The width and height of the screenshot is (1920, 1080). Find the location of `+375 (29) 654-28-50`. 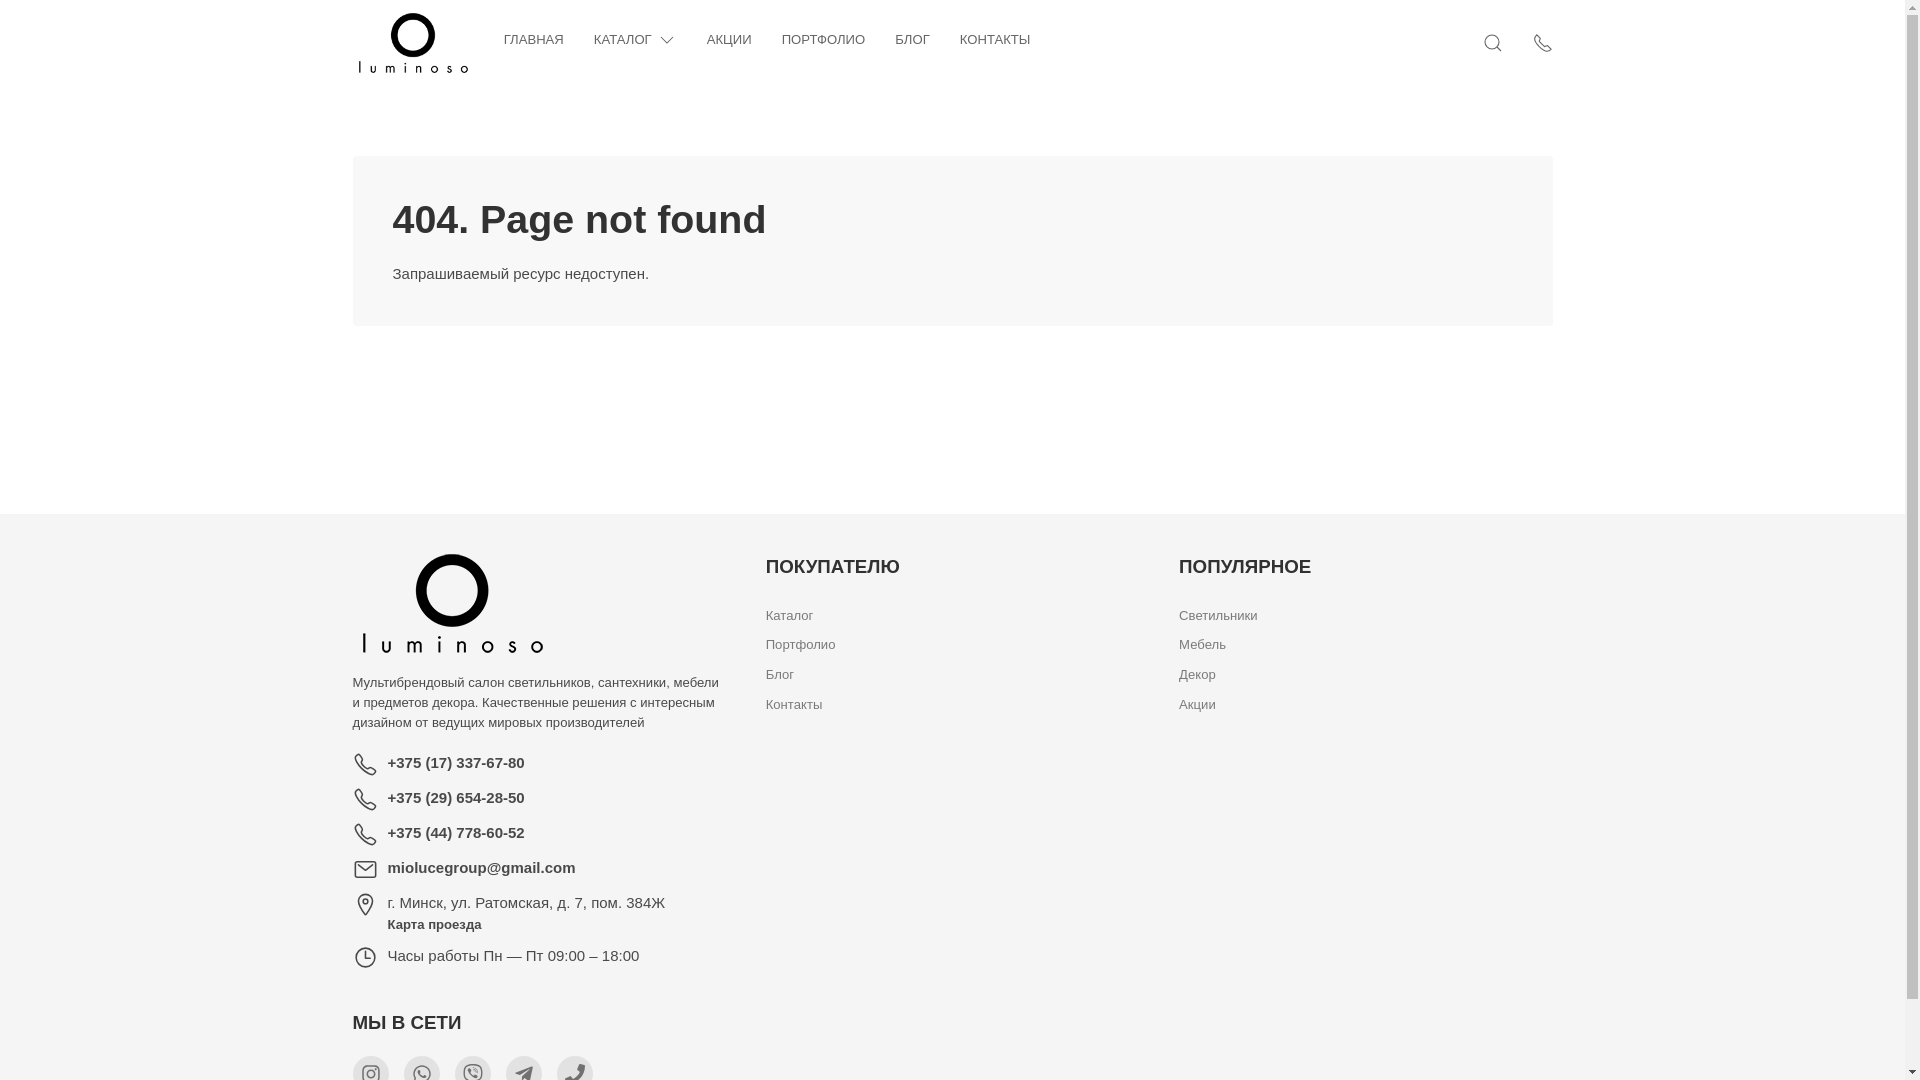

+375 (29) 654-28-50 is located at coordinates (456, 798).